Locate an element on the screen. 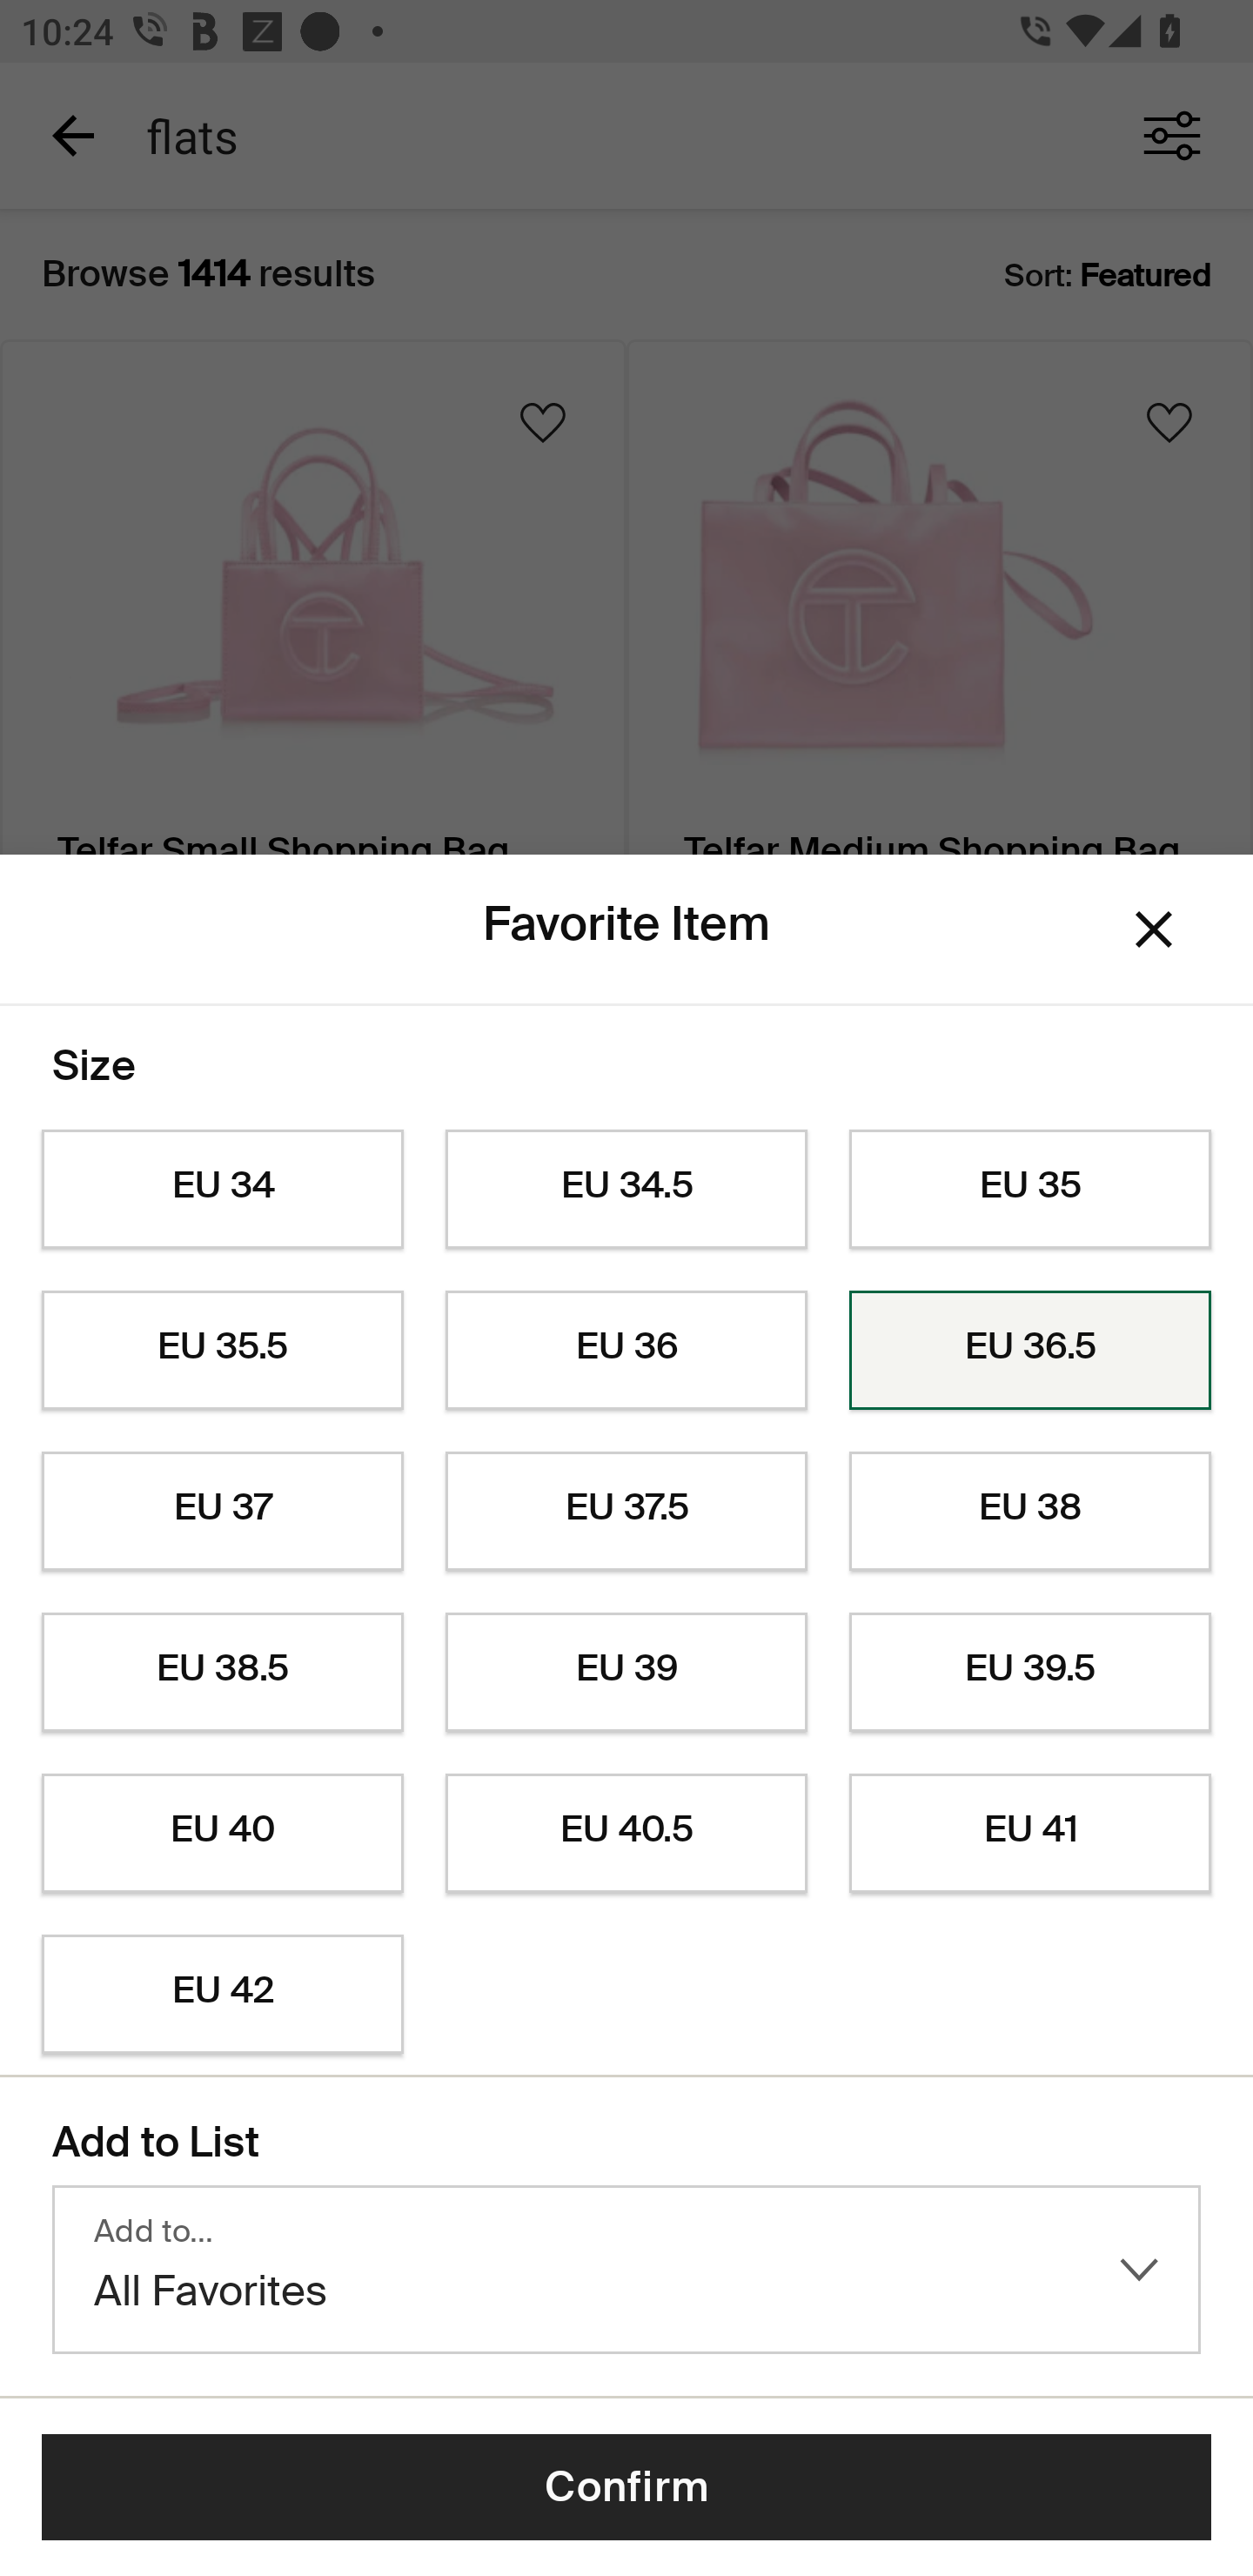 Image resolution: width=1253 pixels, height=2576 pixels. EU 39.5 is located at coordinates (1030, 1673).